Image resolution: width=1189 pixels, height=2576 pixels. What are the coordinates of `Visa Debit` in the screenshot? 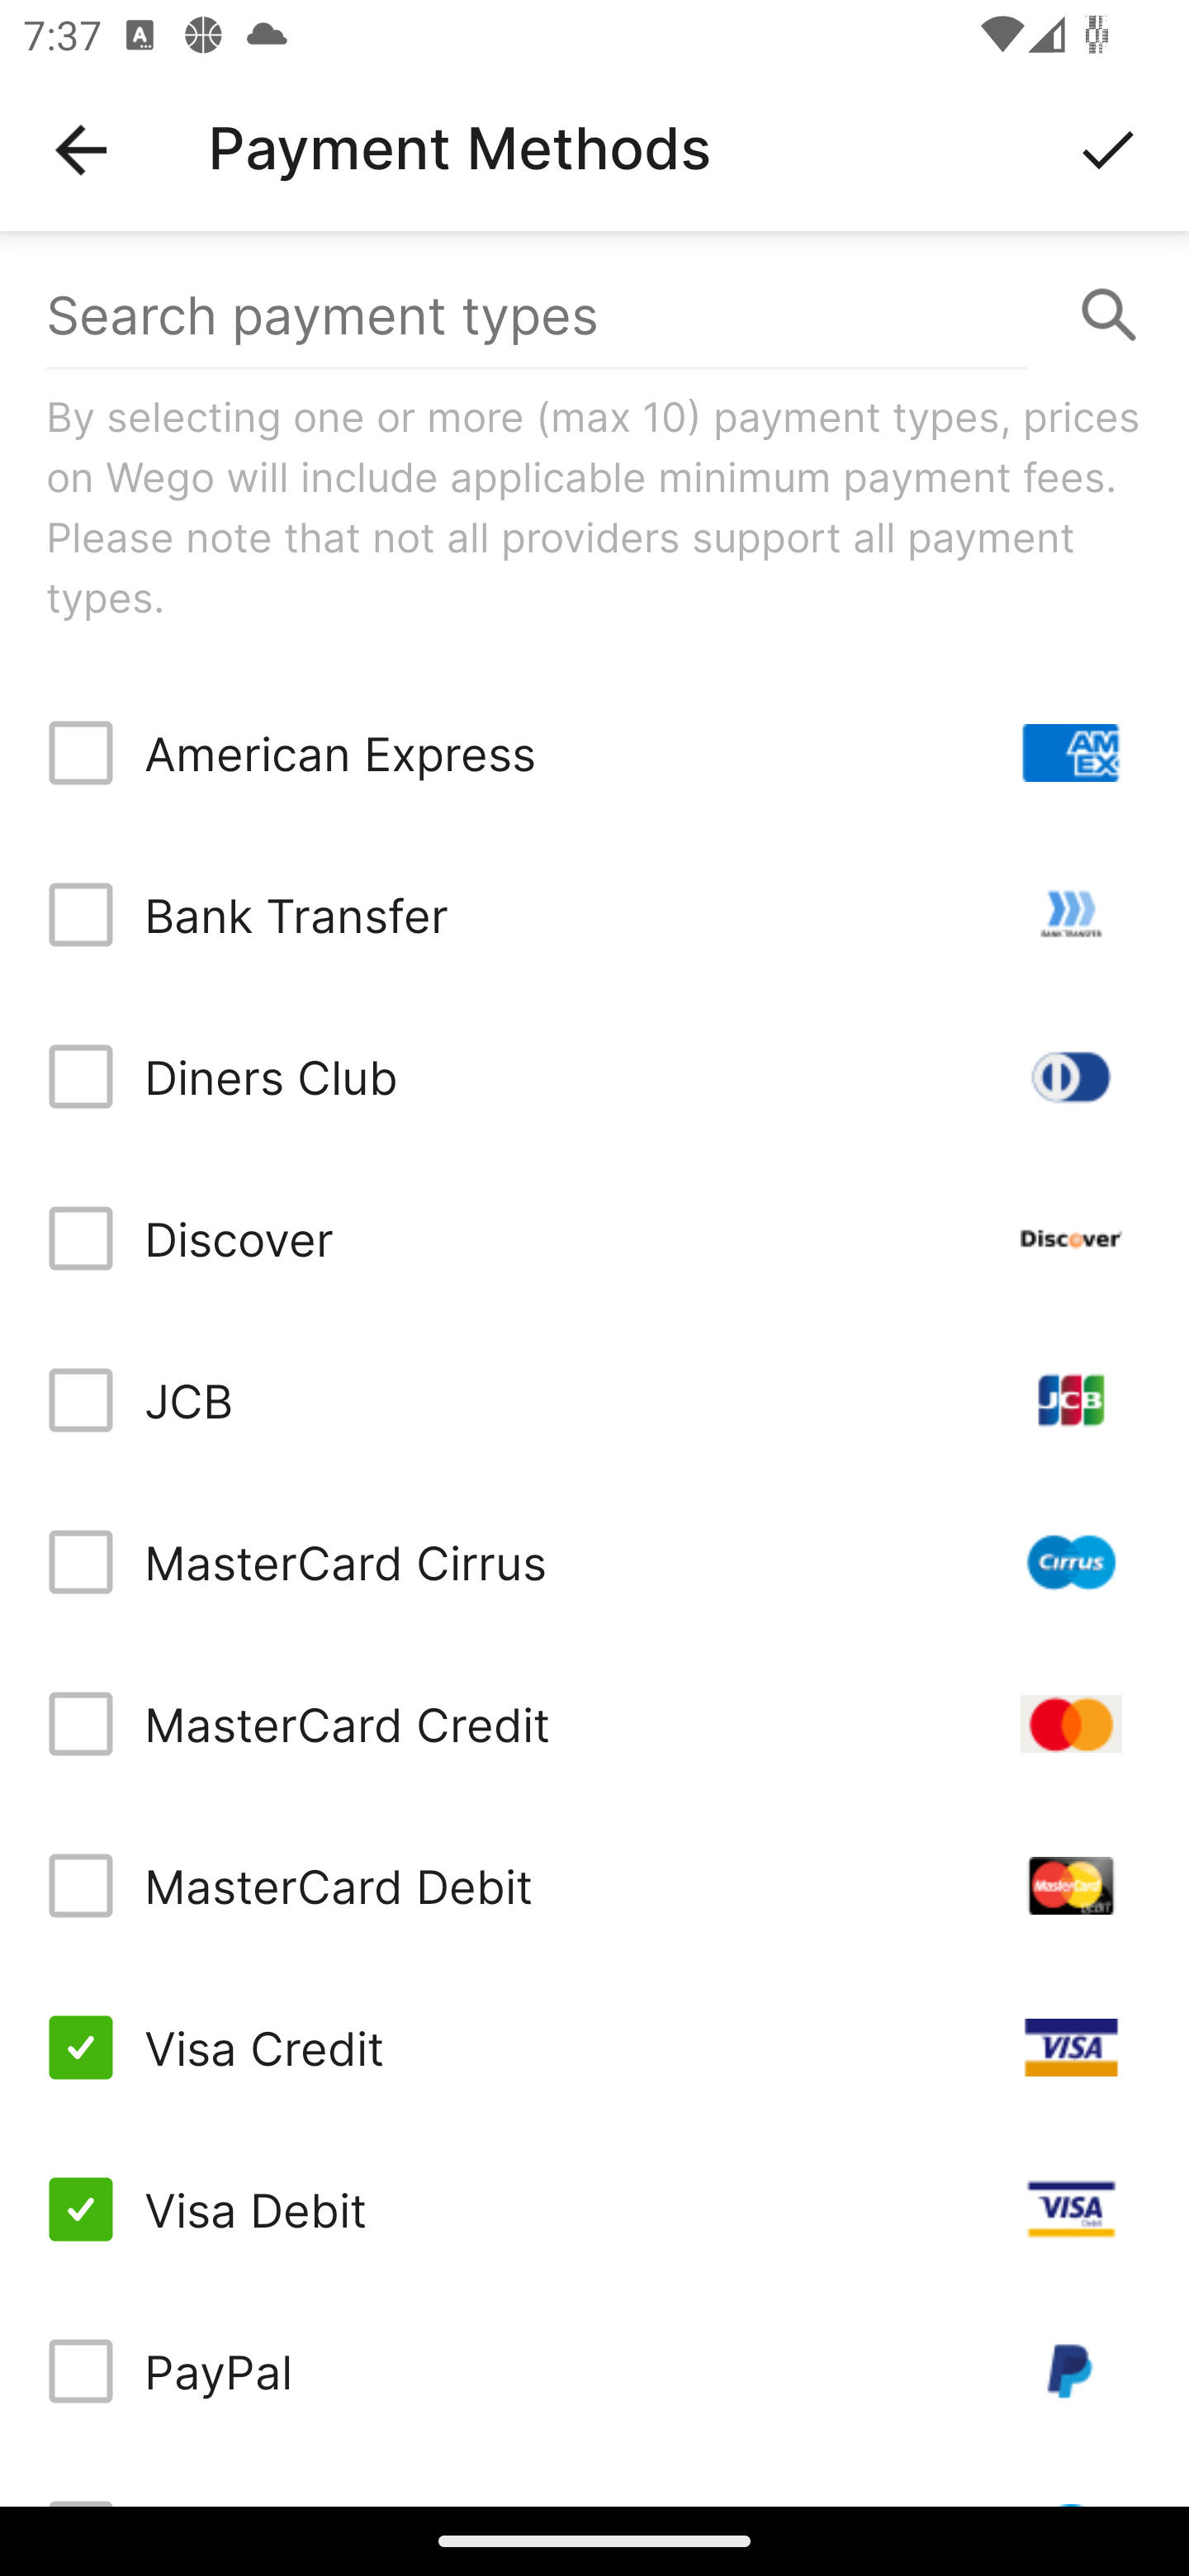 It's located at (594, 2209).